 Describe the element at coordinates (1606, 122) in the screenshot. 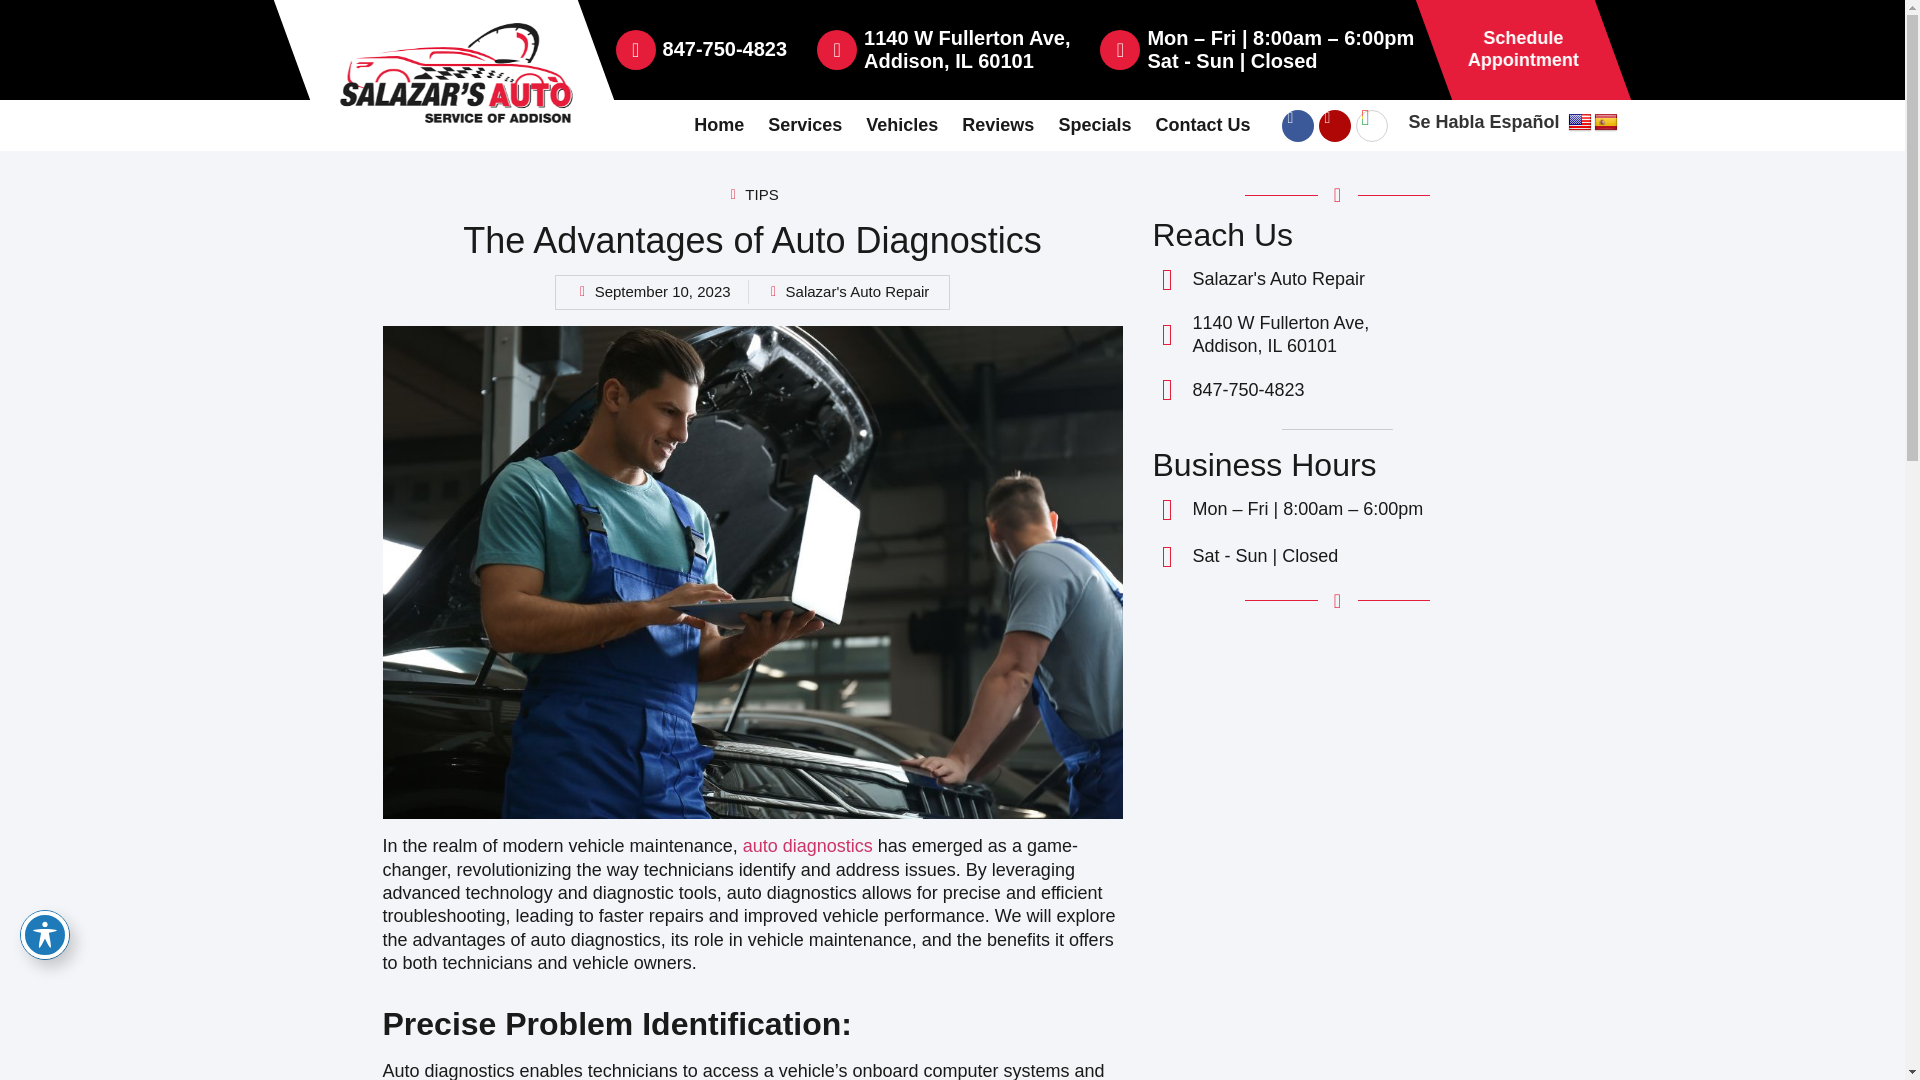

I see `Home` at that location.